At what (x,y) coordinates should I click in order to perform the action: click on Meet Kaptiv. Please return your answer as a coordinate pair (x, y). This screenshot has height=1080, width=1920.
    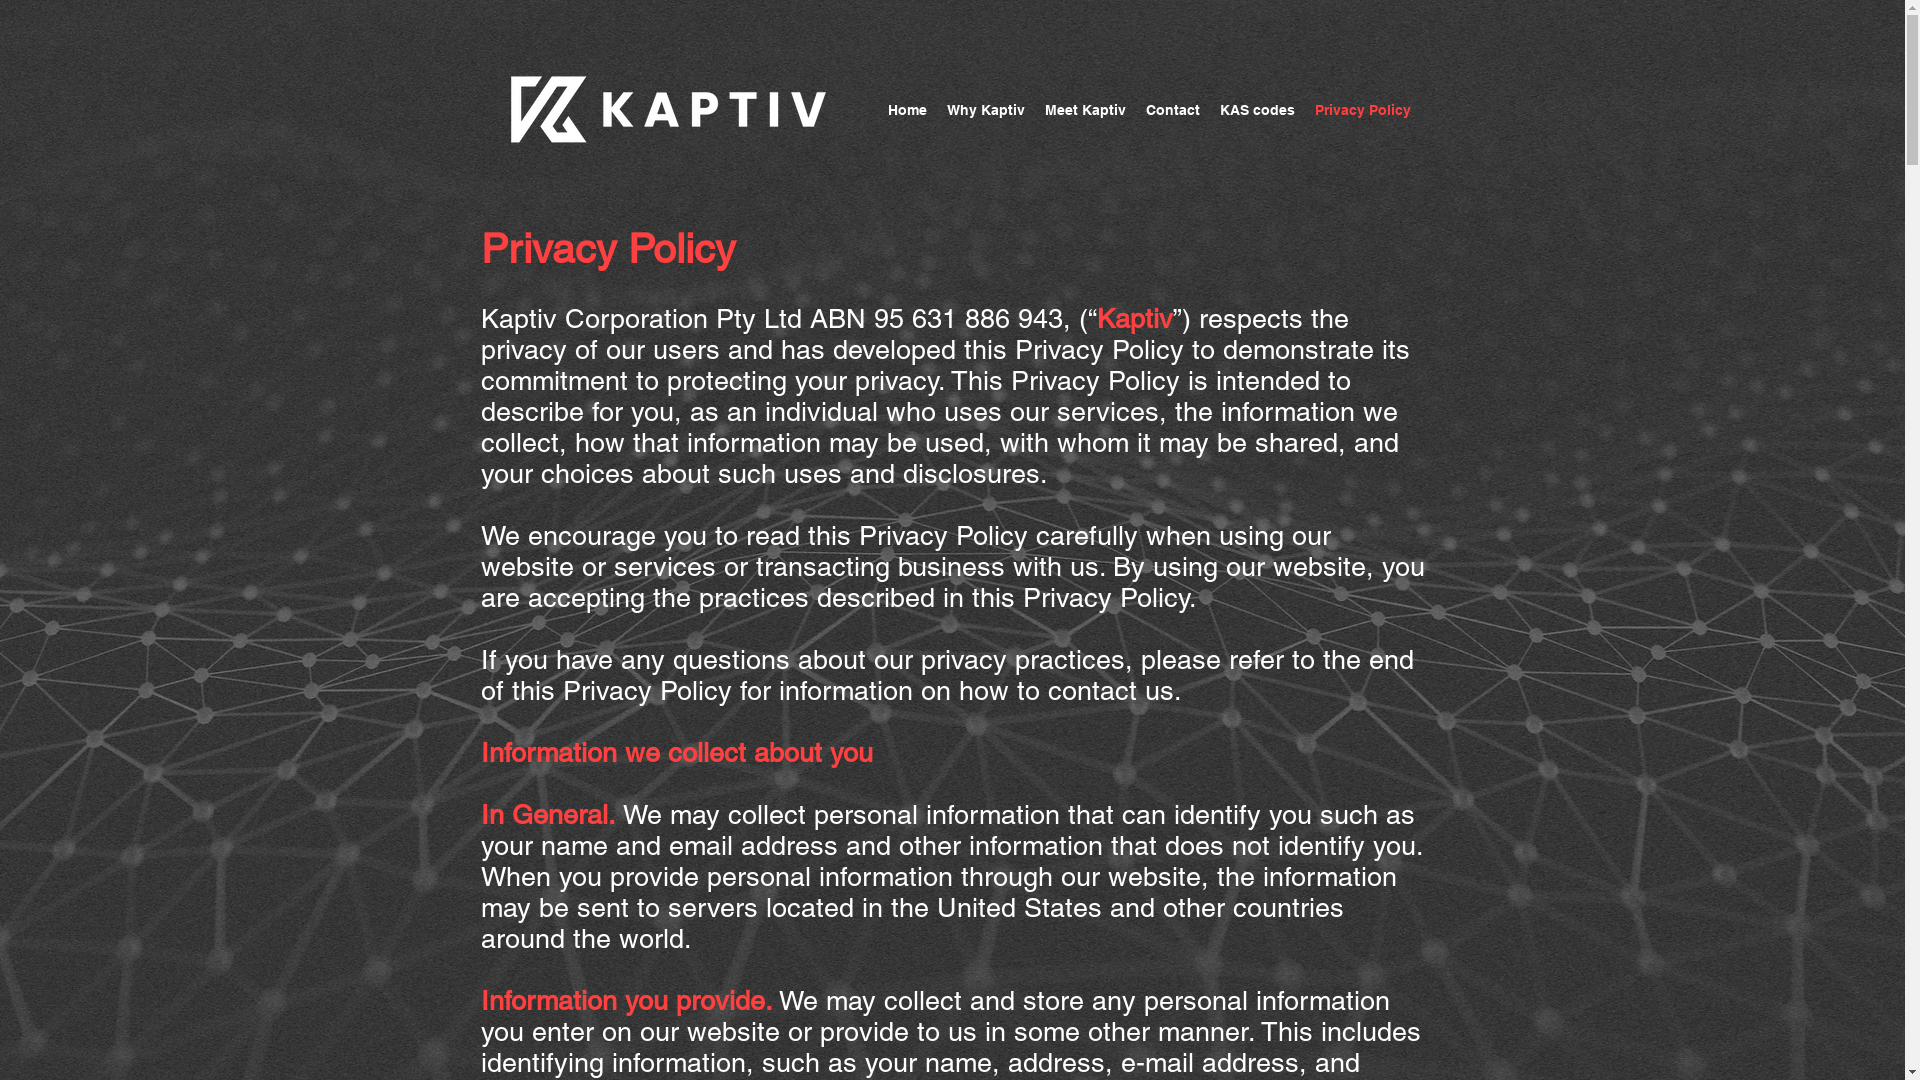
    Looking at the image, I should click on (1086, 110).